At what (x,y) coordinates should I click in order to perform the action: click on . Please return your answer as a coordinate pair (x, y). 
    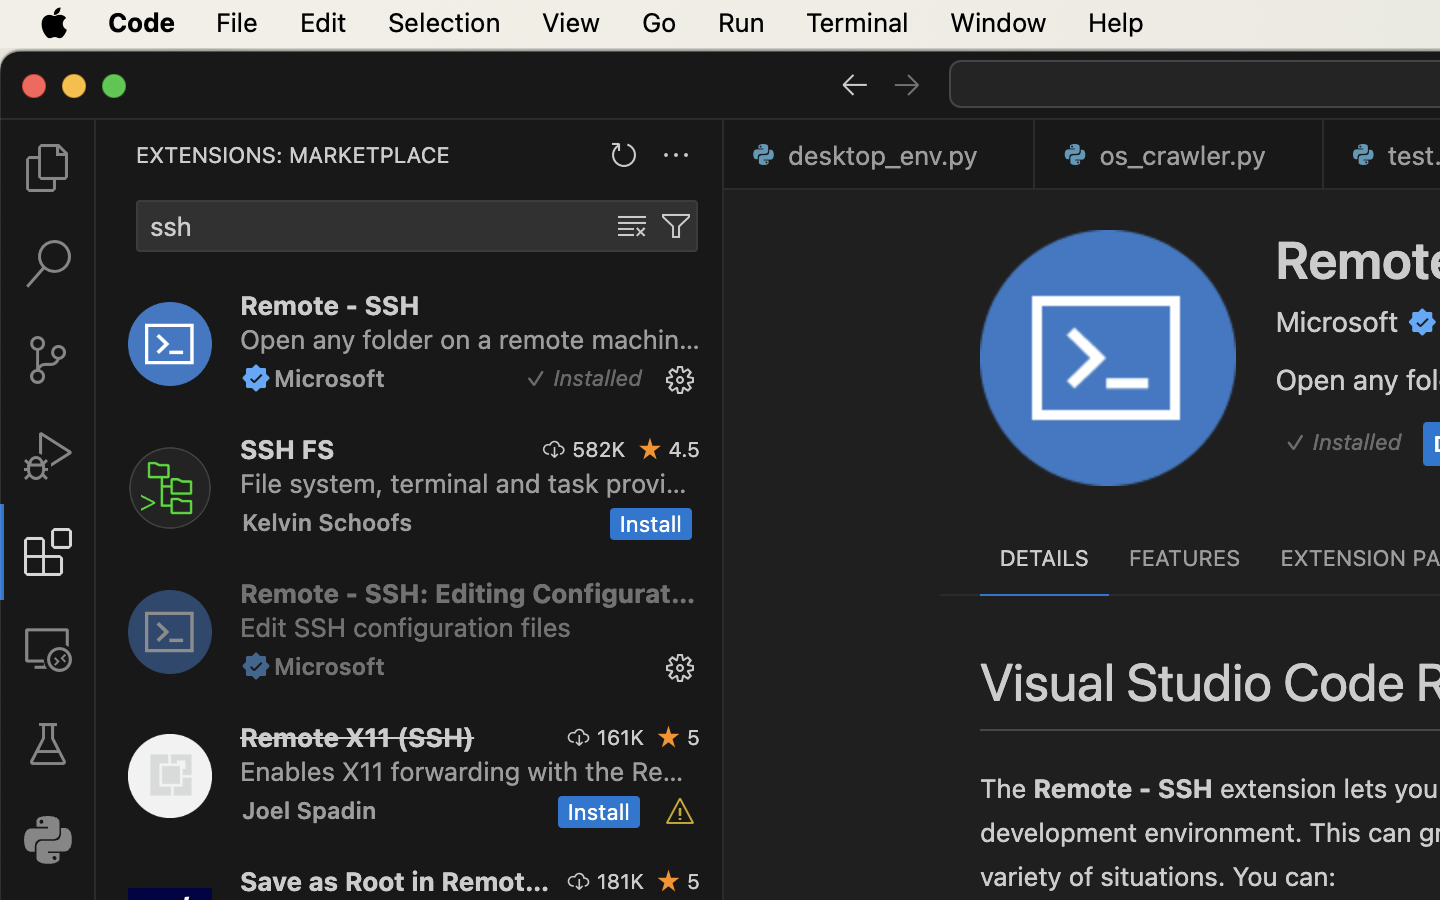
    Looking at the image, I should click on (907, 84).